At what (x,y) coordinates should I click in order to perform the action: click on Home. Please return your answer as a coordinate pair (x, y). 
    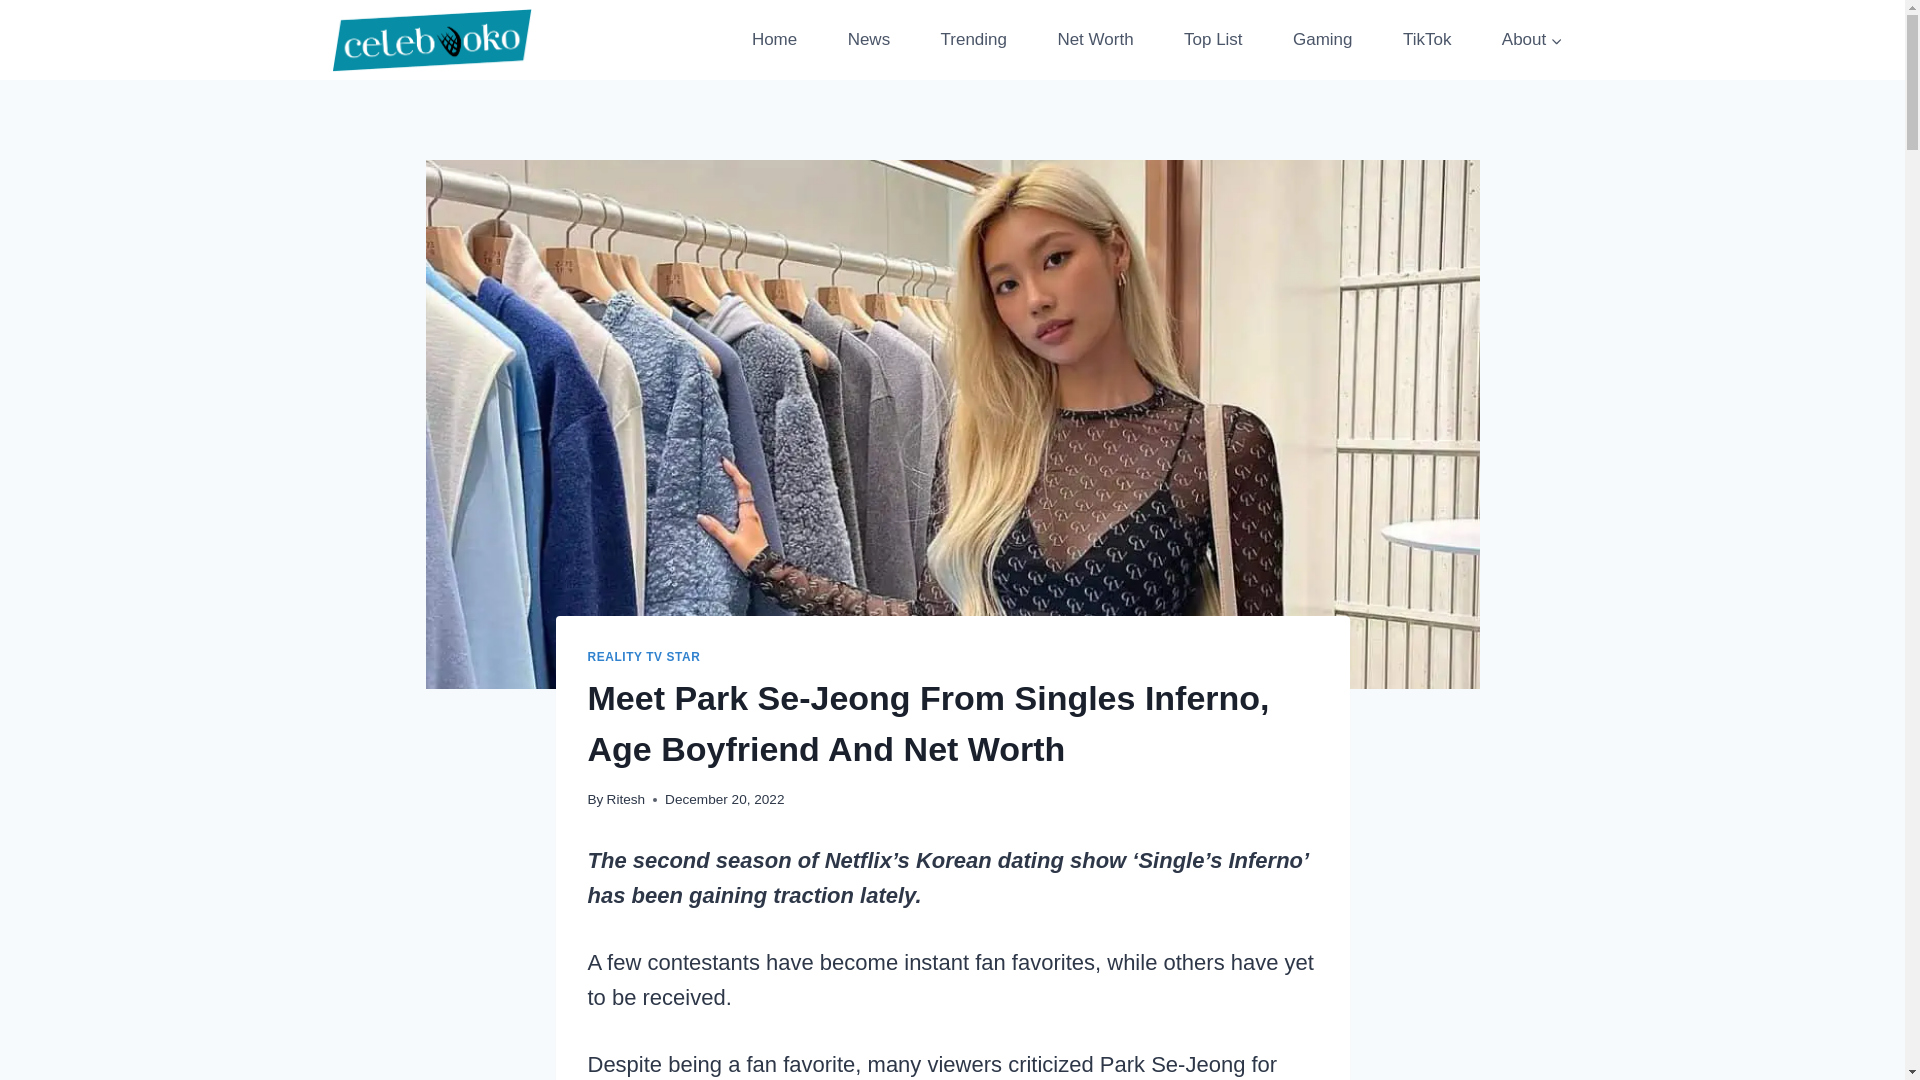
    Looking at the image, I should click on (774, 40).